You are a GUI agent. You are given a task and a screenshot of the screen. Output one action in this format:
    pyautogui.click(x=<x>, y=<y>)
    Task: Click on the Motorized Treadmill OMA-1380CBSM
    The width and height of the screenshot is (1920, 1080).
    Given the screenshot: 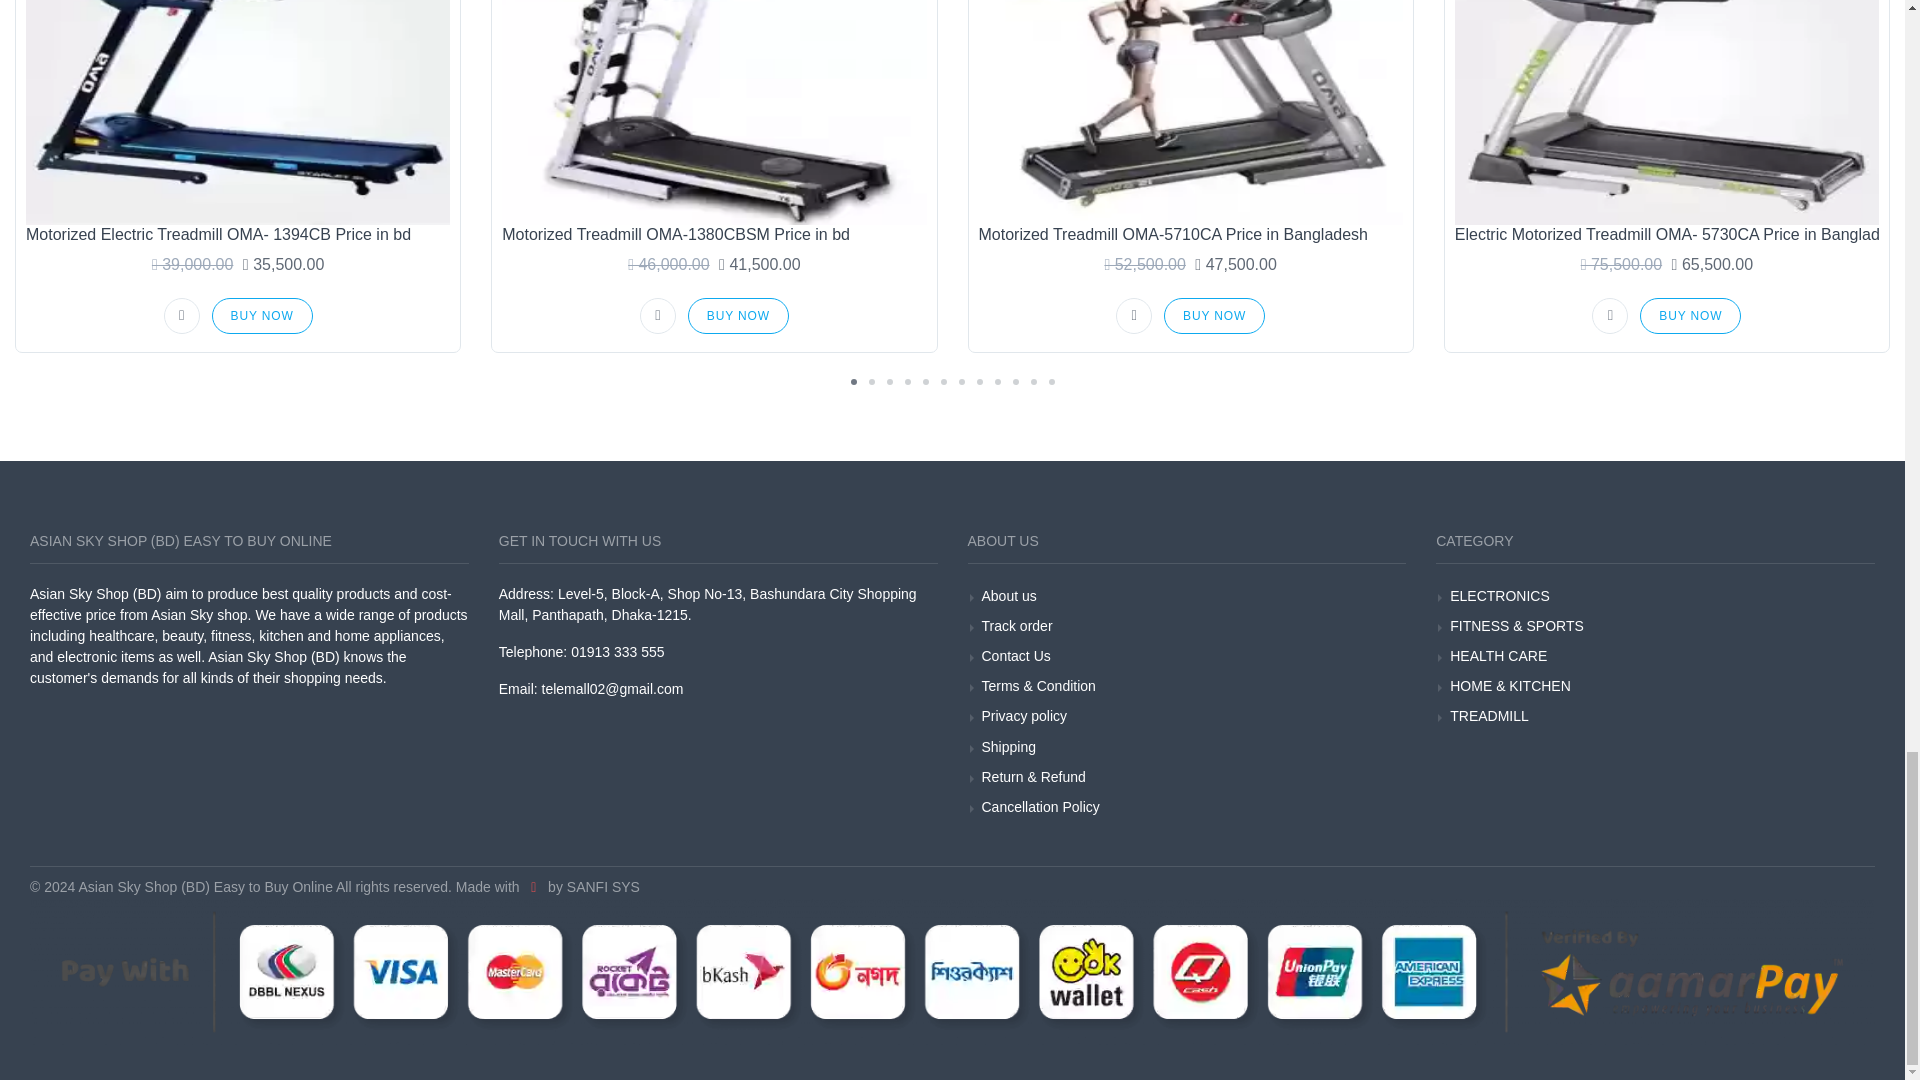 What is the action you would take?
    pyautogui.click(x=713, y=112)
    